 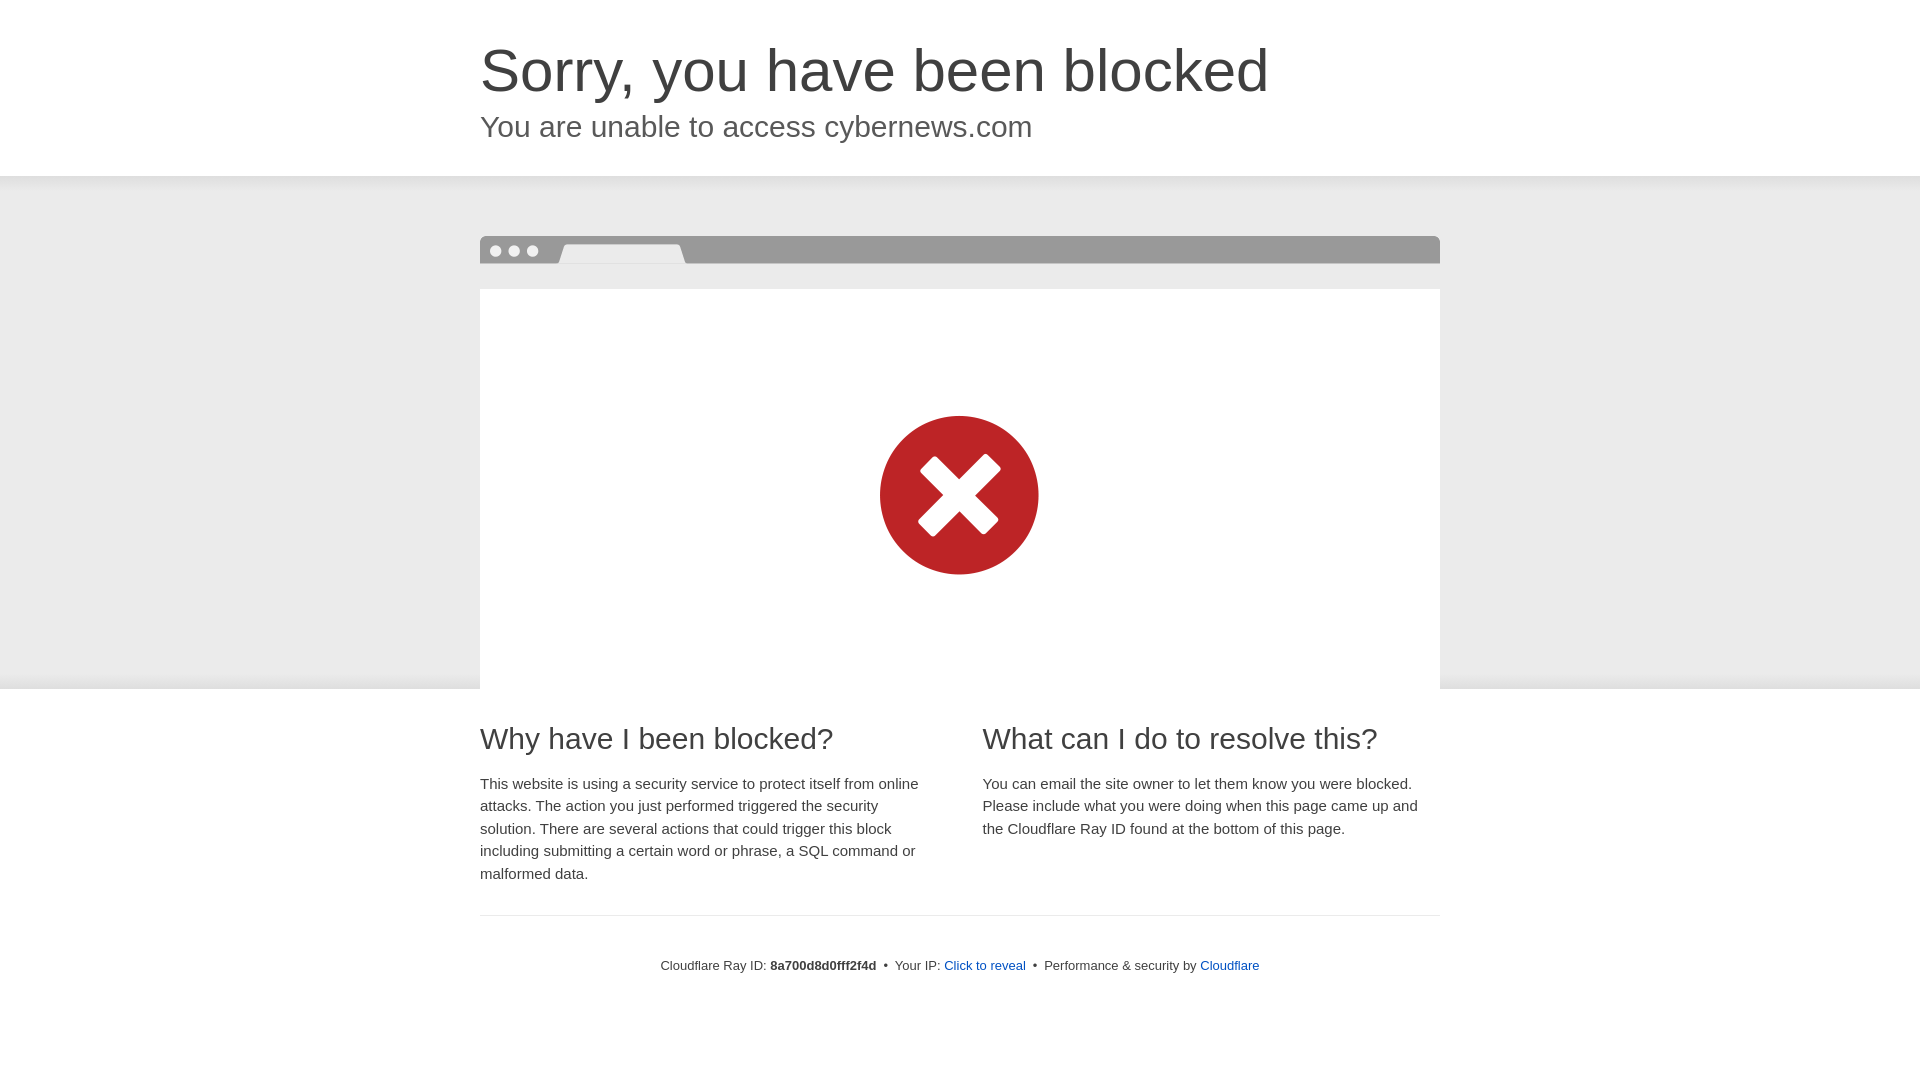 What do you see at coordinates (1230, 965) in the screenshot?
I see `Cloudflare` at bounding box center [1230, 965].